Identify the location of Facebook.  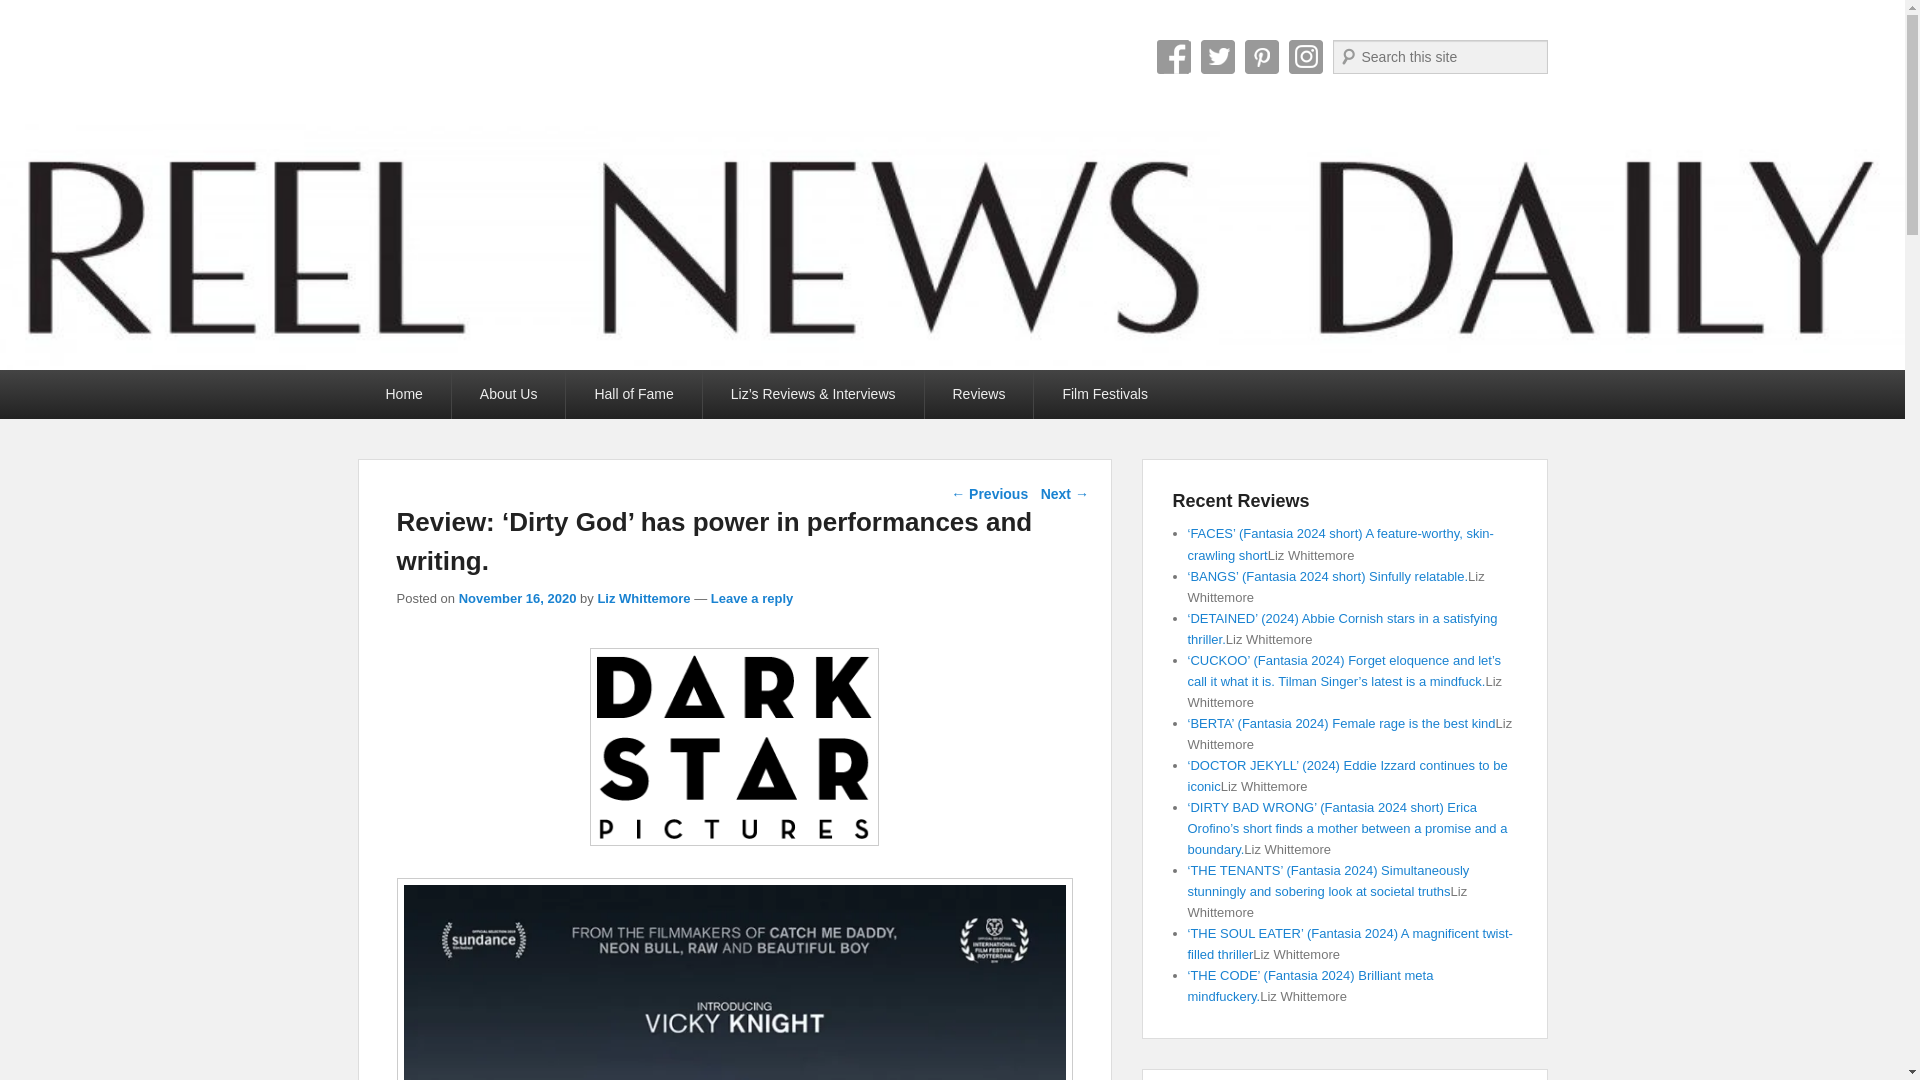
(1172, 56).